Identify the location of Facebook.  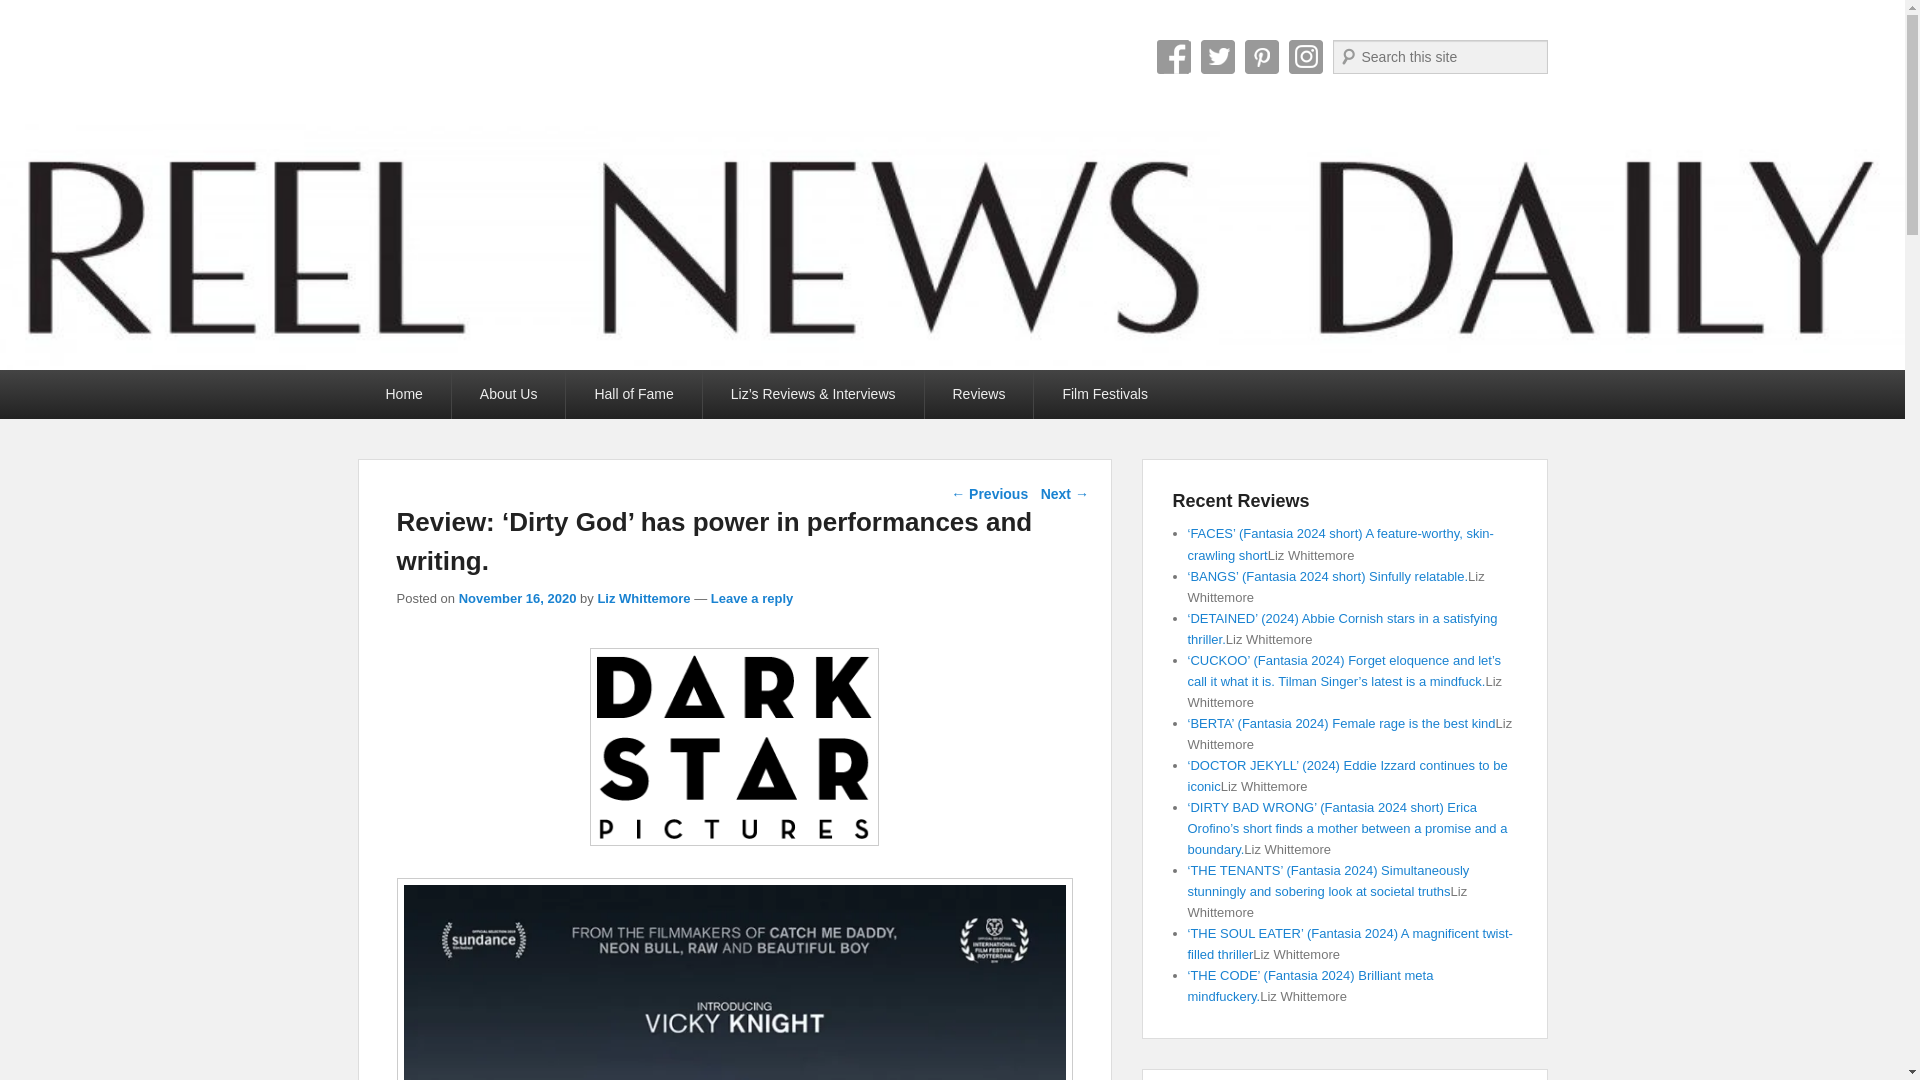
(1172, 56).